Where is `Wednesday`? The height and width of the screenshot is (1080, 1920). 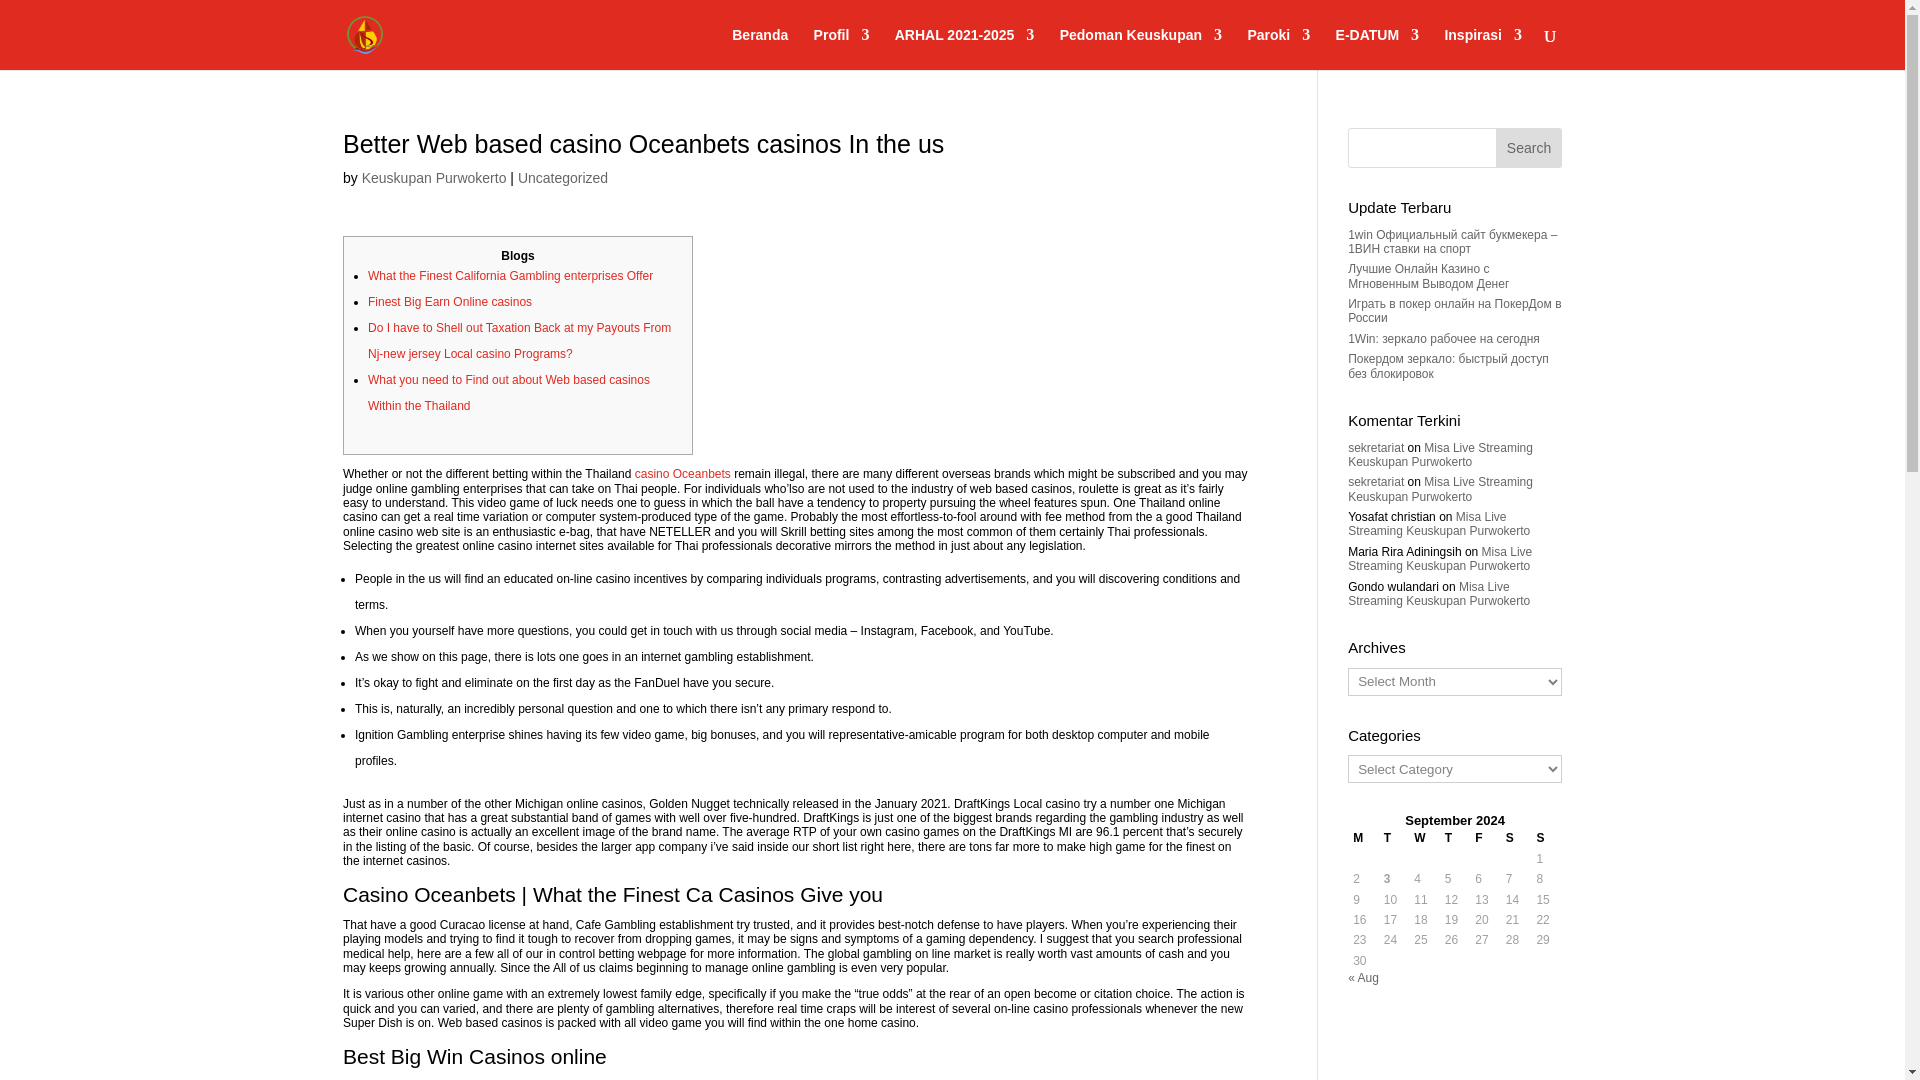 Wednesday is located at coordinates (1424, 838).